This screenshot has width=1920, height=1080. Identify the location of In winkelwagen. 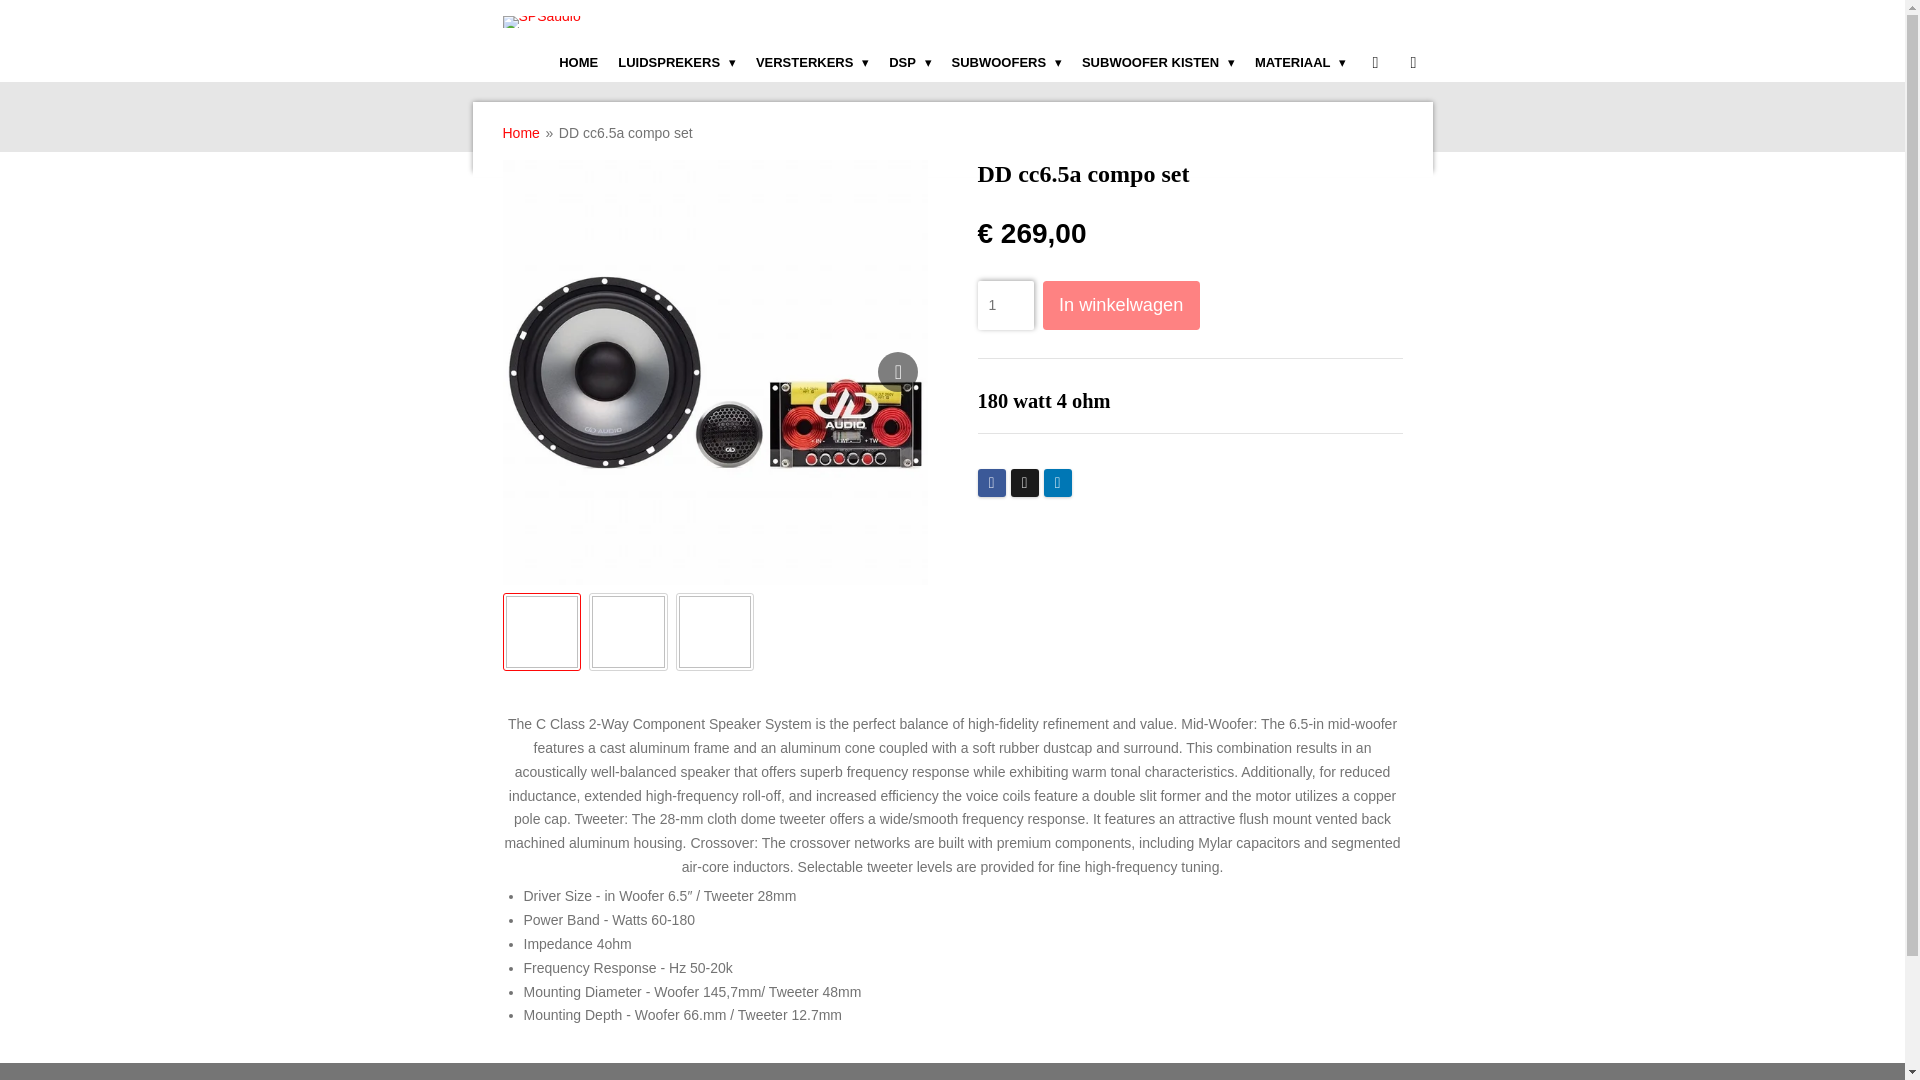
(1121, 305).